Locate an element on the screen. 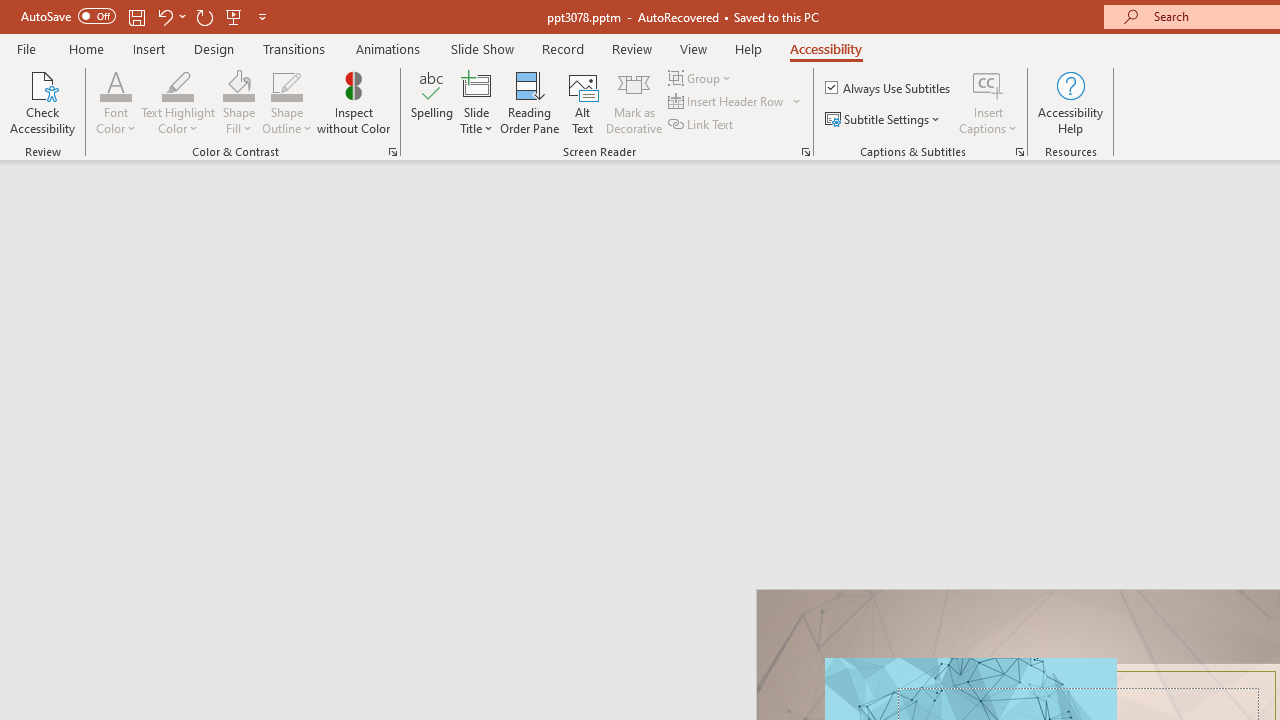  Link Text is located at coordinates (702, 124).